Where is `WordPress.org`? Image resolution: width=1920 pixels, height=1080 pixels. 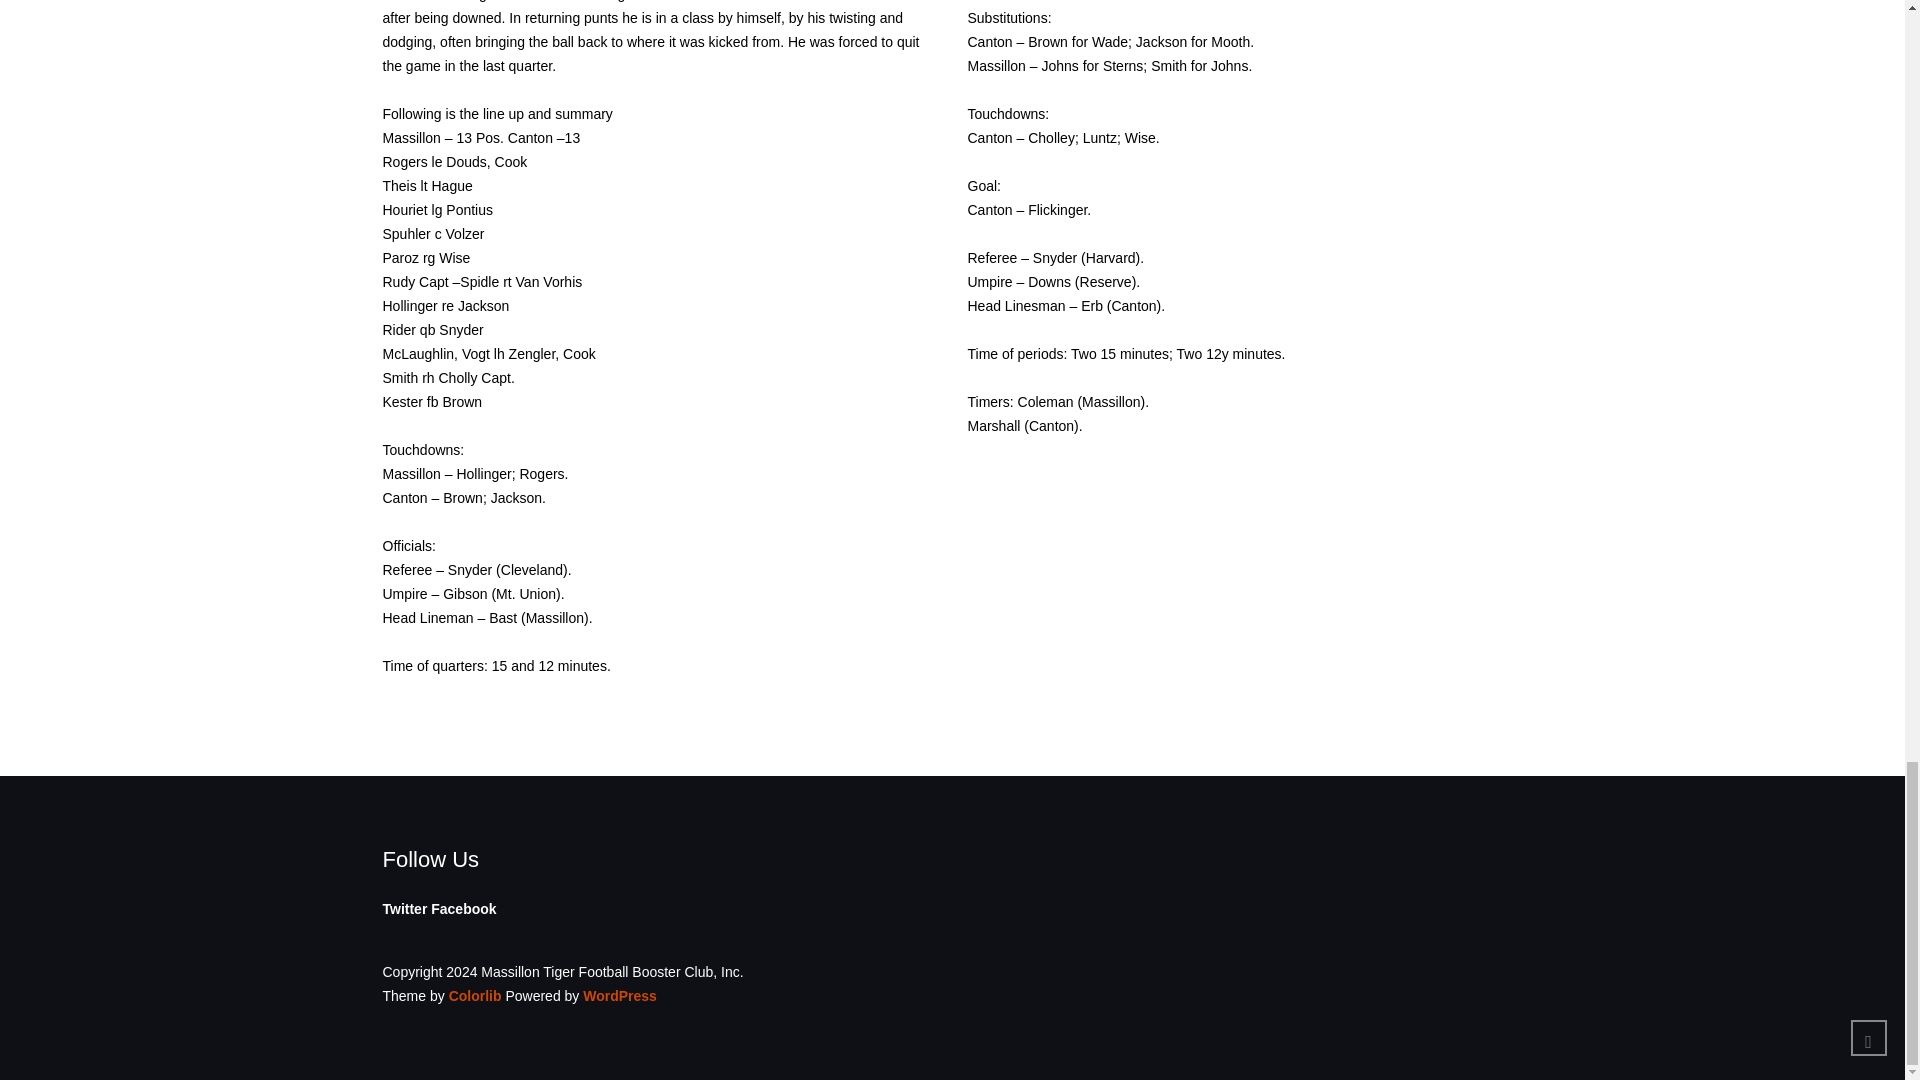 WordPress.org is located at coordinates (620, 996).